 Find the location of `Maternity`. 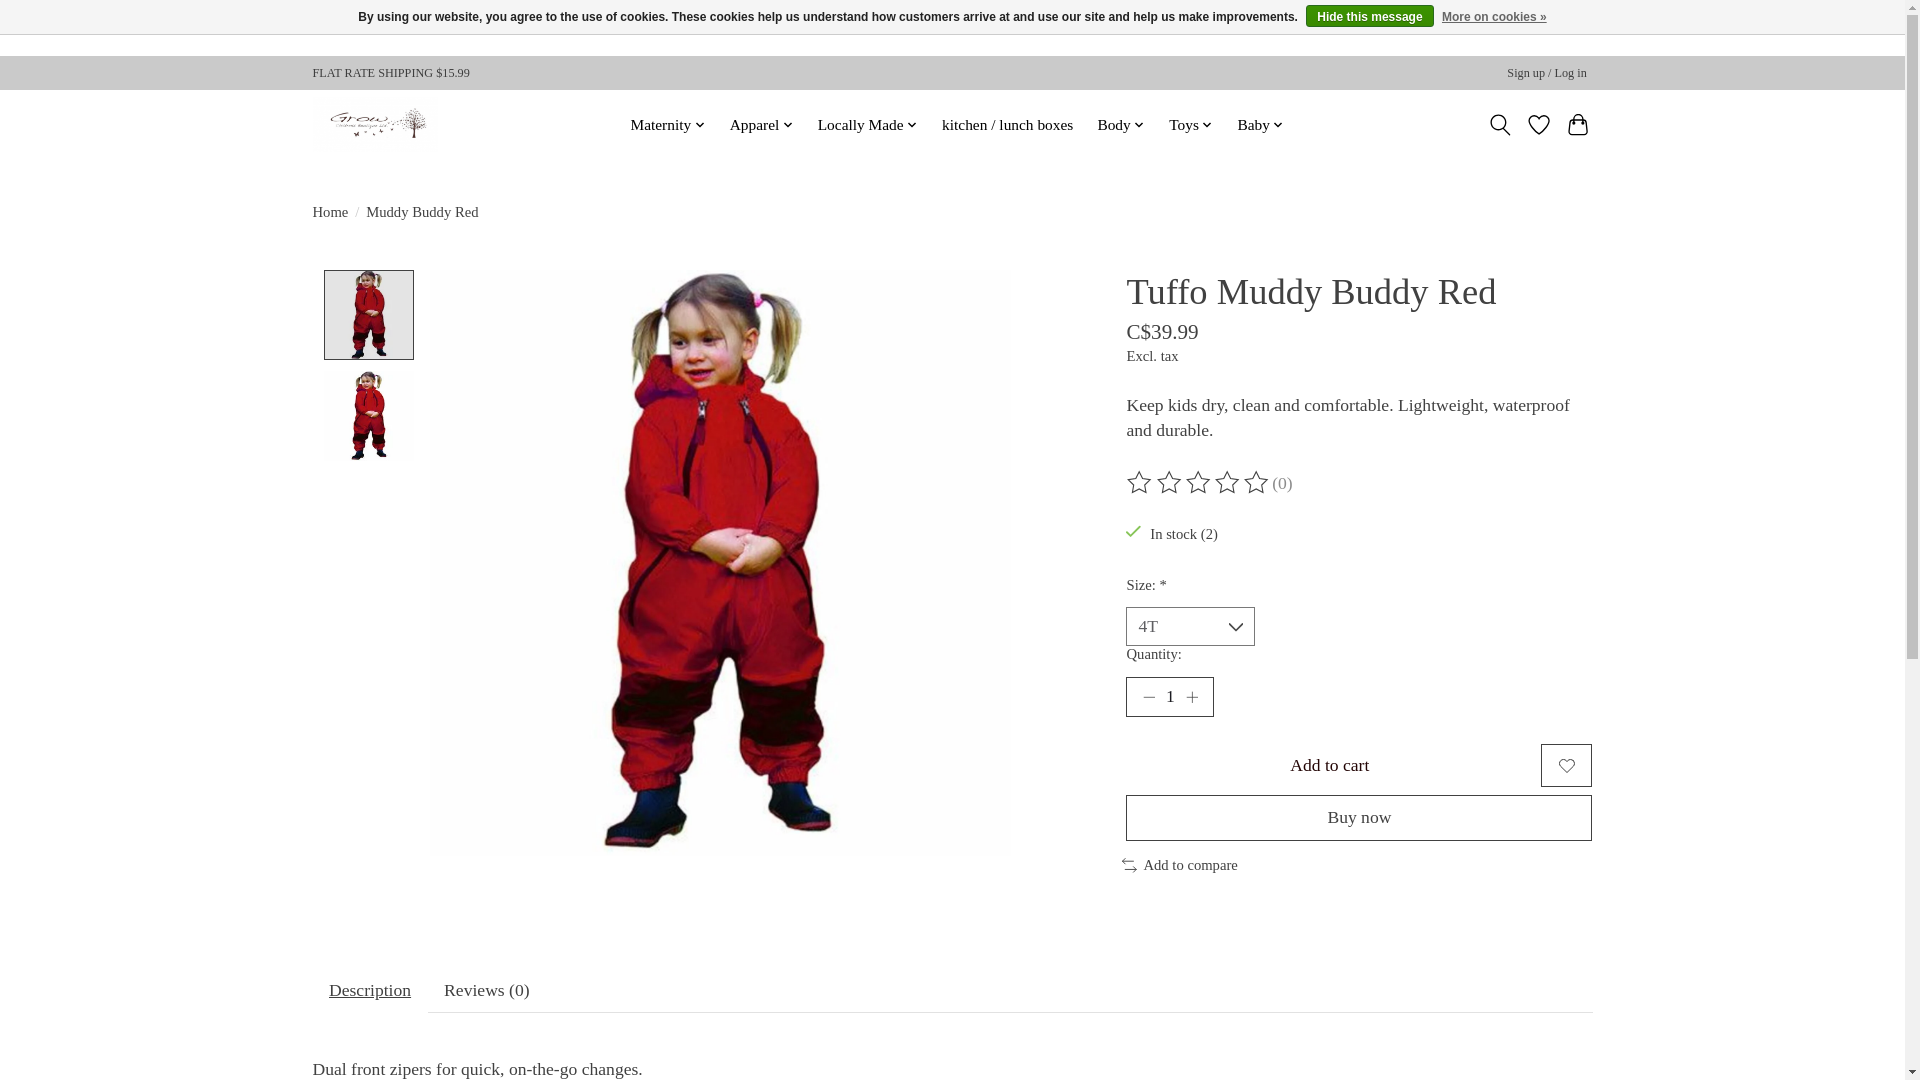

Maternity is located at coordinates (667, 125).